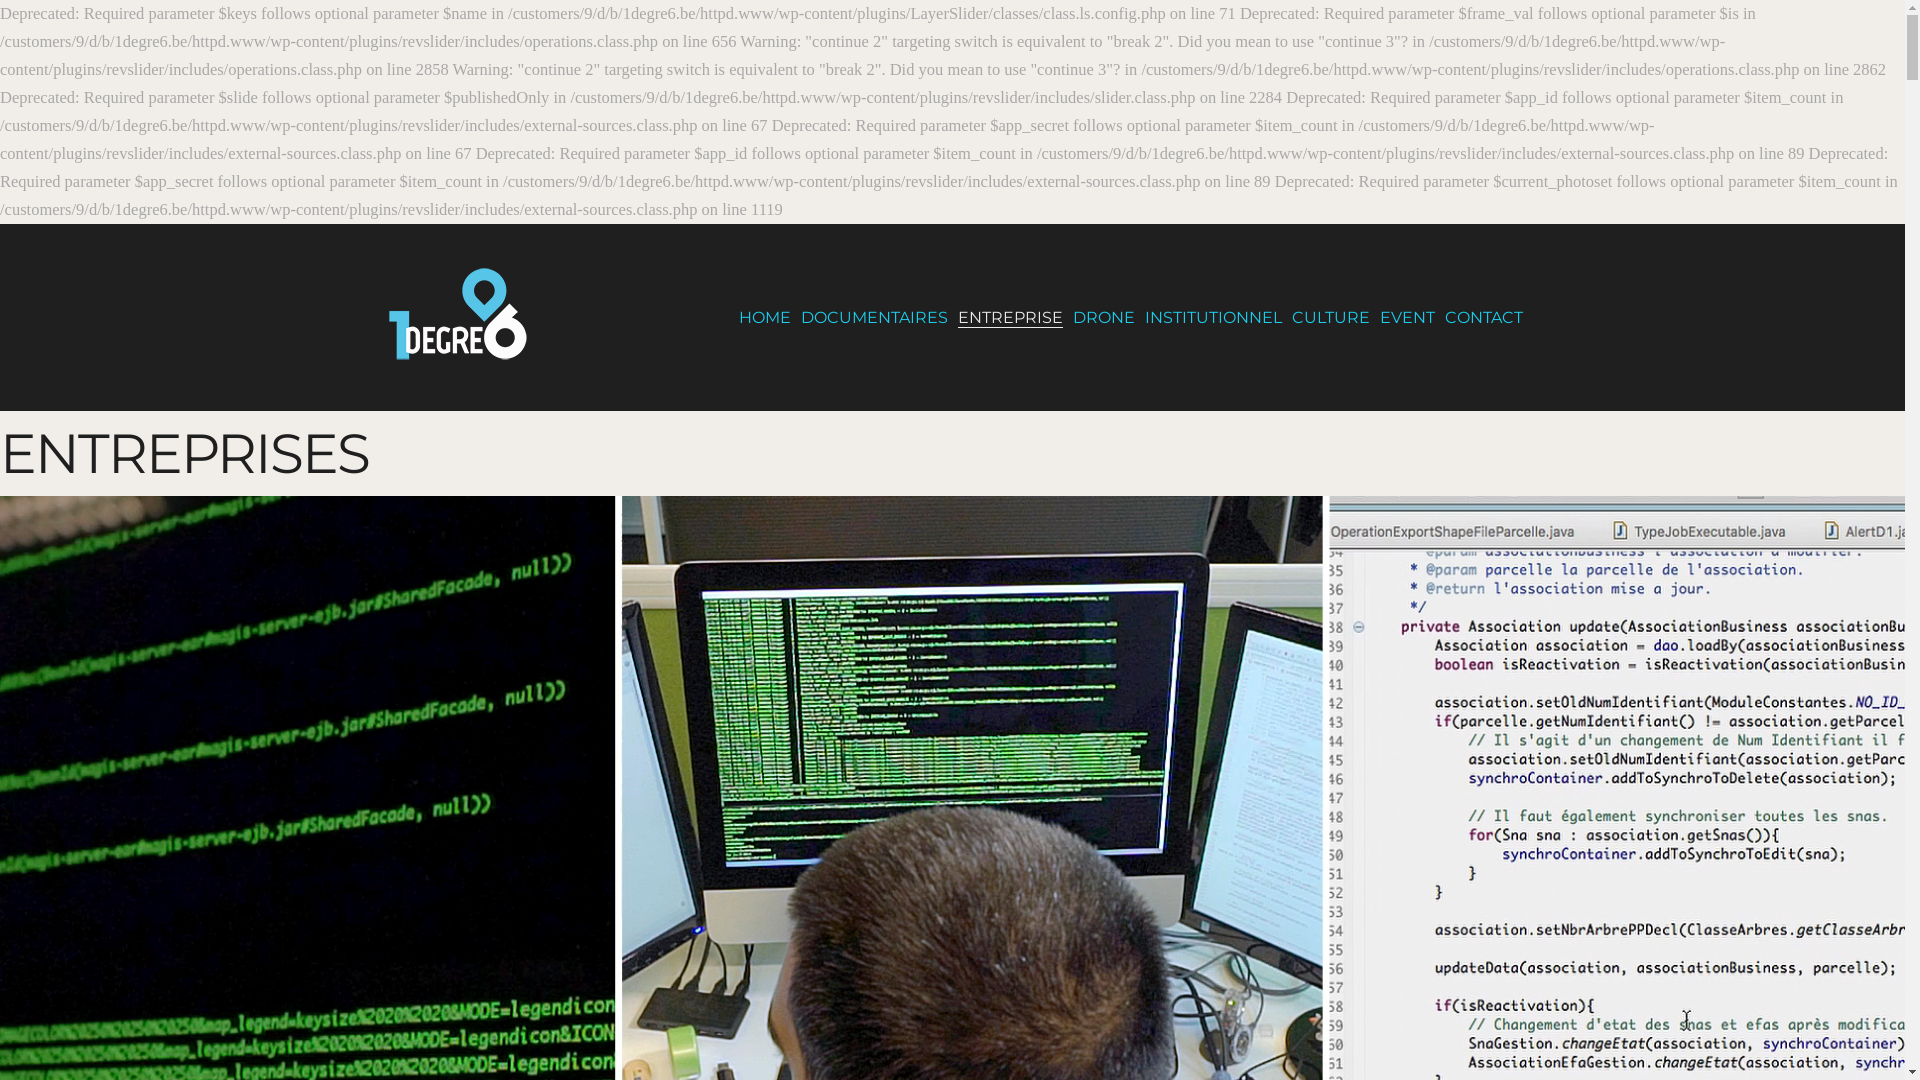 Image resolution: width=1920 pixels, height=1080 pixels. I want to click on EVENT, so click(1408, 318).